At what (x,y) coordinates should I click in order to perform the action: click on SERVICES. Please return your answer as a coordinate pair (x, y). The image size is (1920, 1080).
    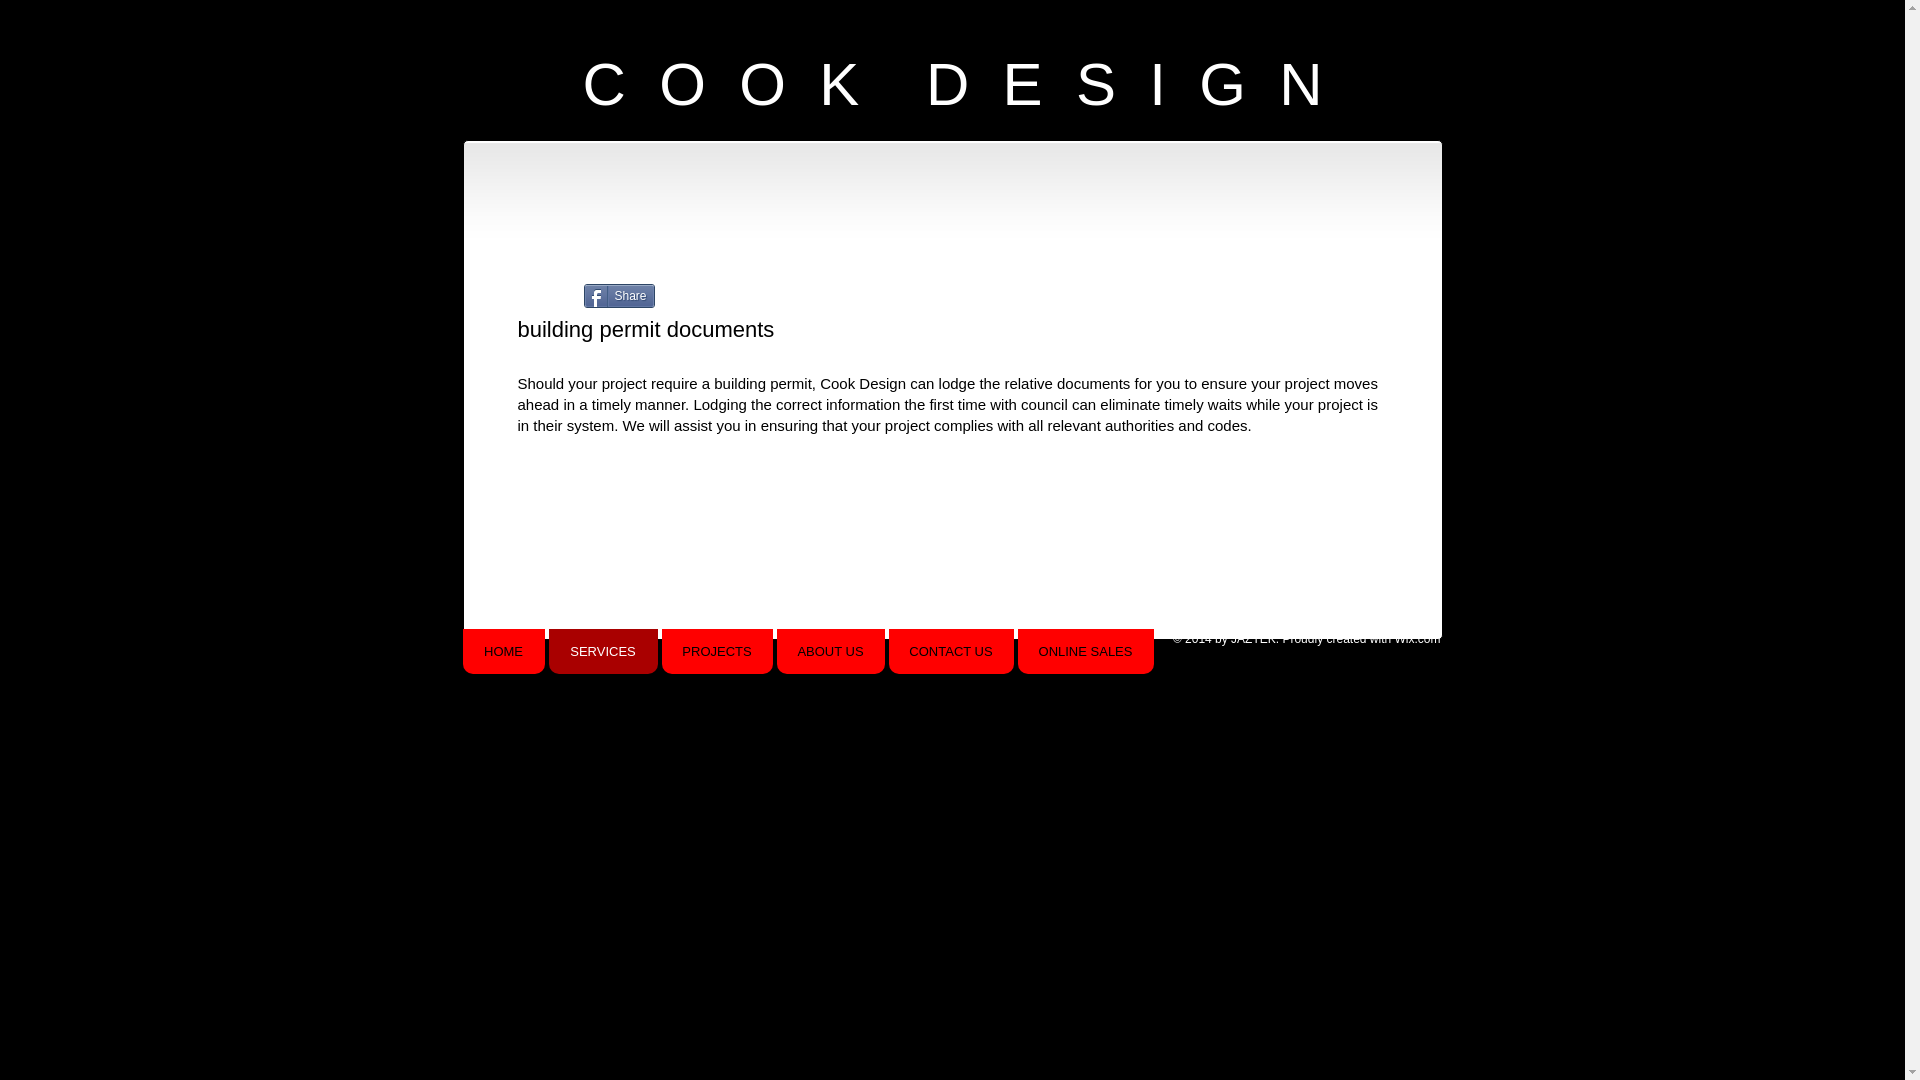
    Looking at the image, I should click on (602, 652).